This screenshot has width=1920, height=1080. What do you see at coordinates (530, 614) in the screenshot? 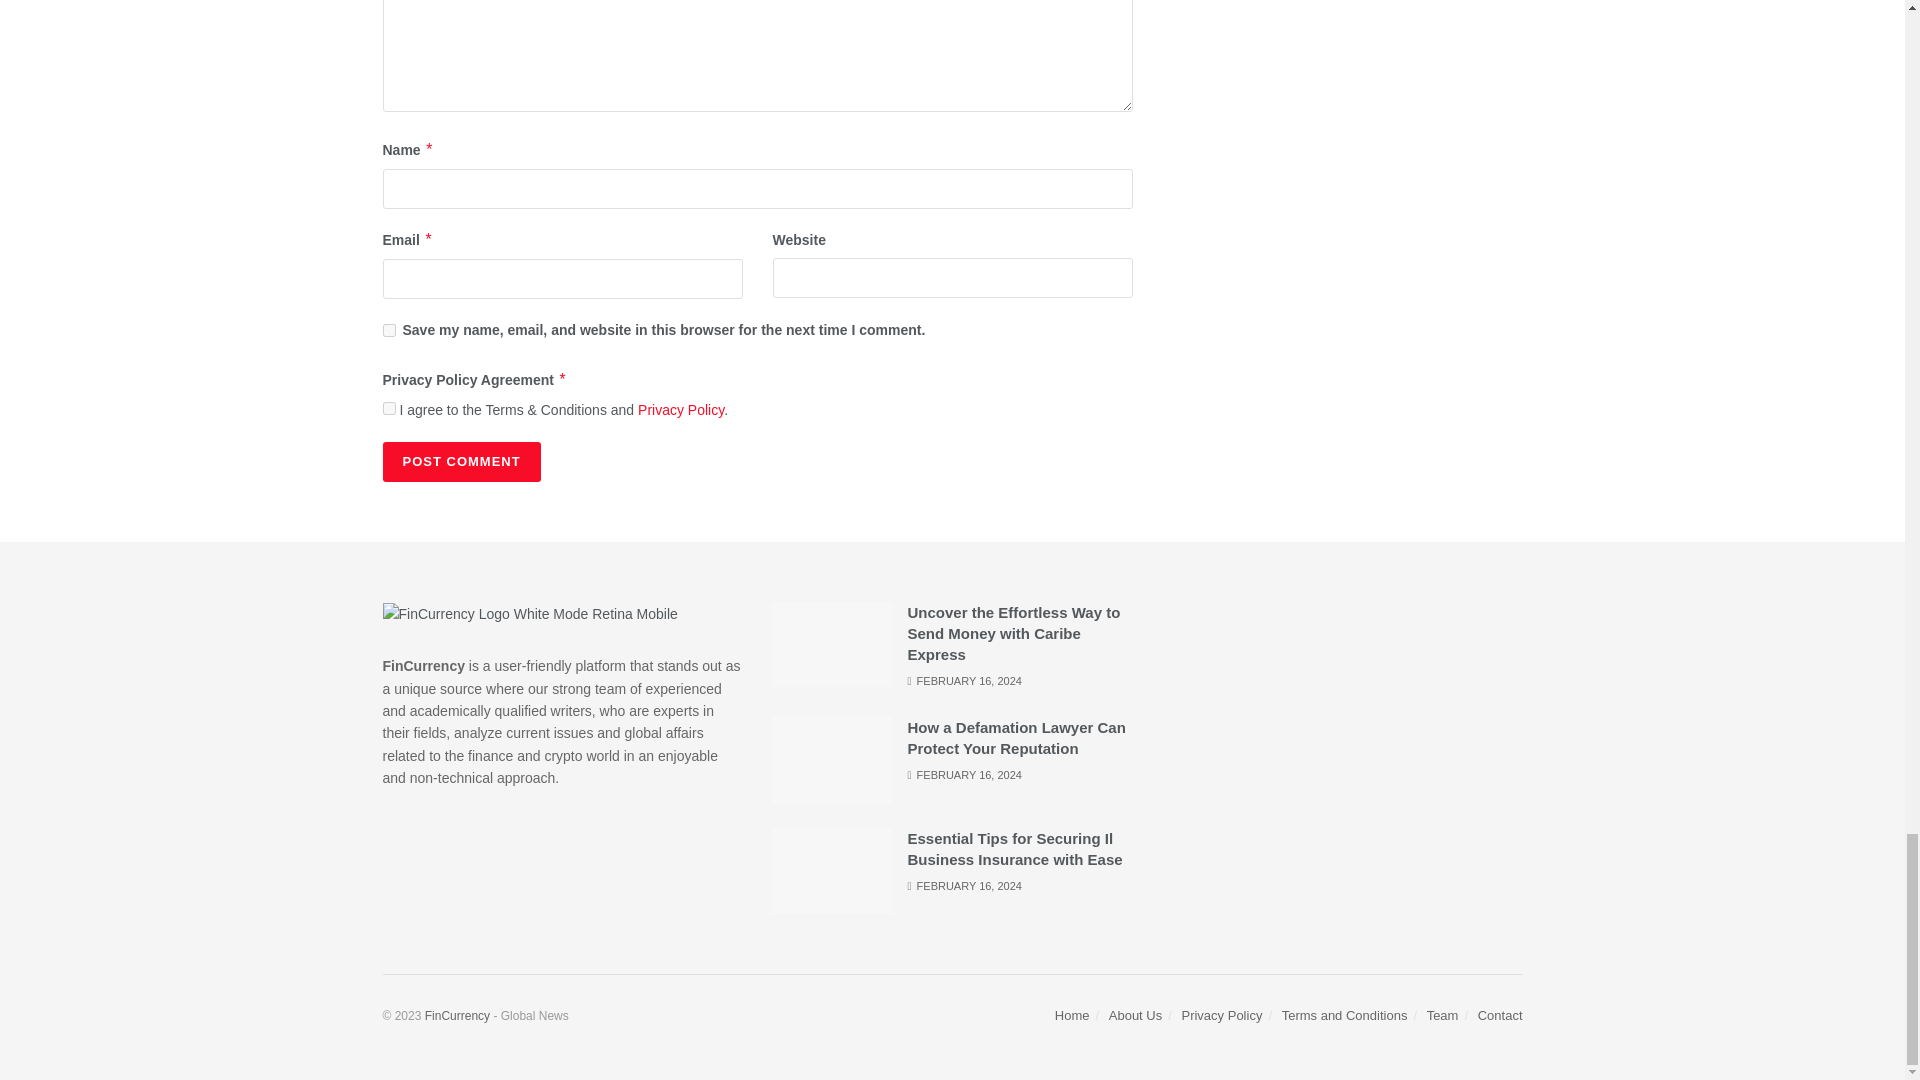
I see `FinCurrency Logo White Mode Retina Mobile - FinCurrency` at bounding box center [530, 614].